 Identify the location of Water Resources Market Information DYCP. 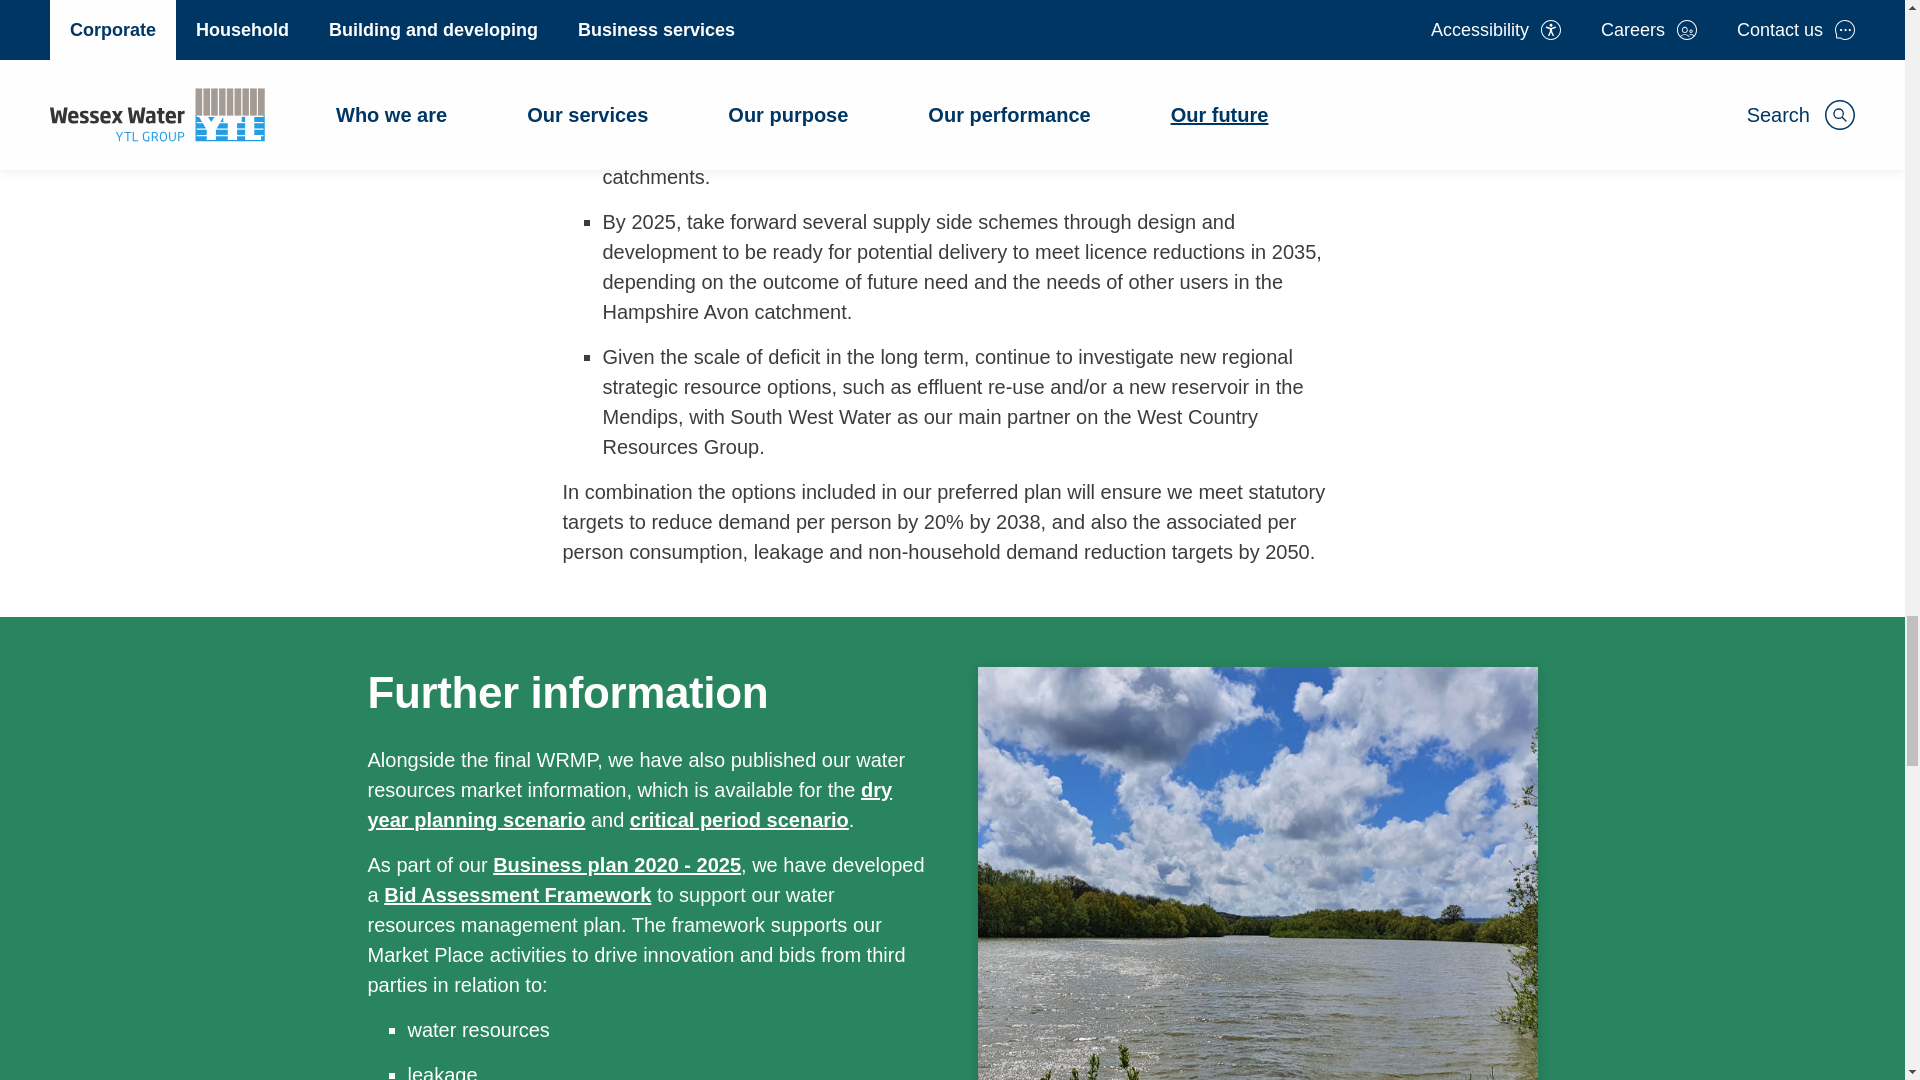
(738, 819).